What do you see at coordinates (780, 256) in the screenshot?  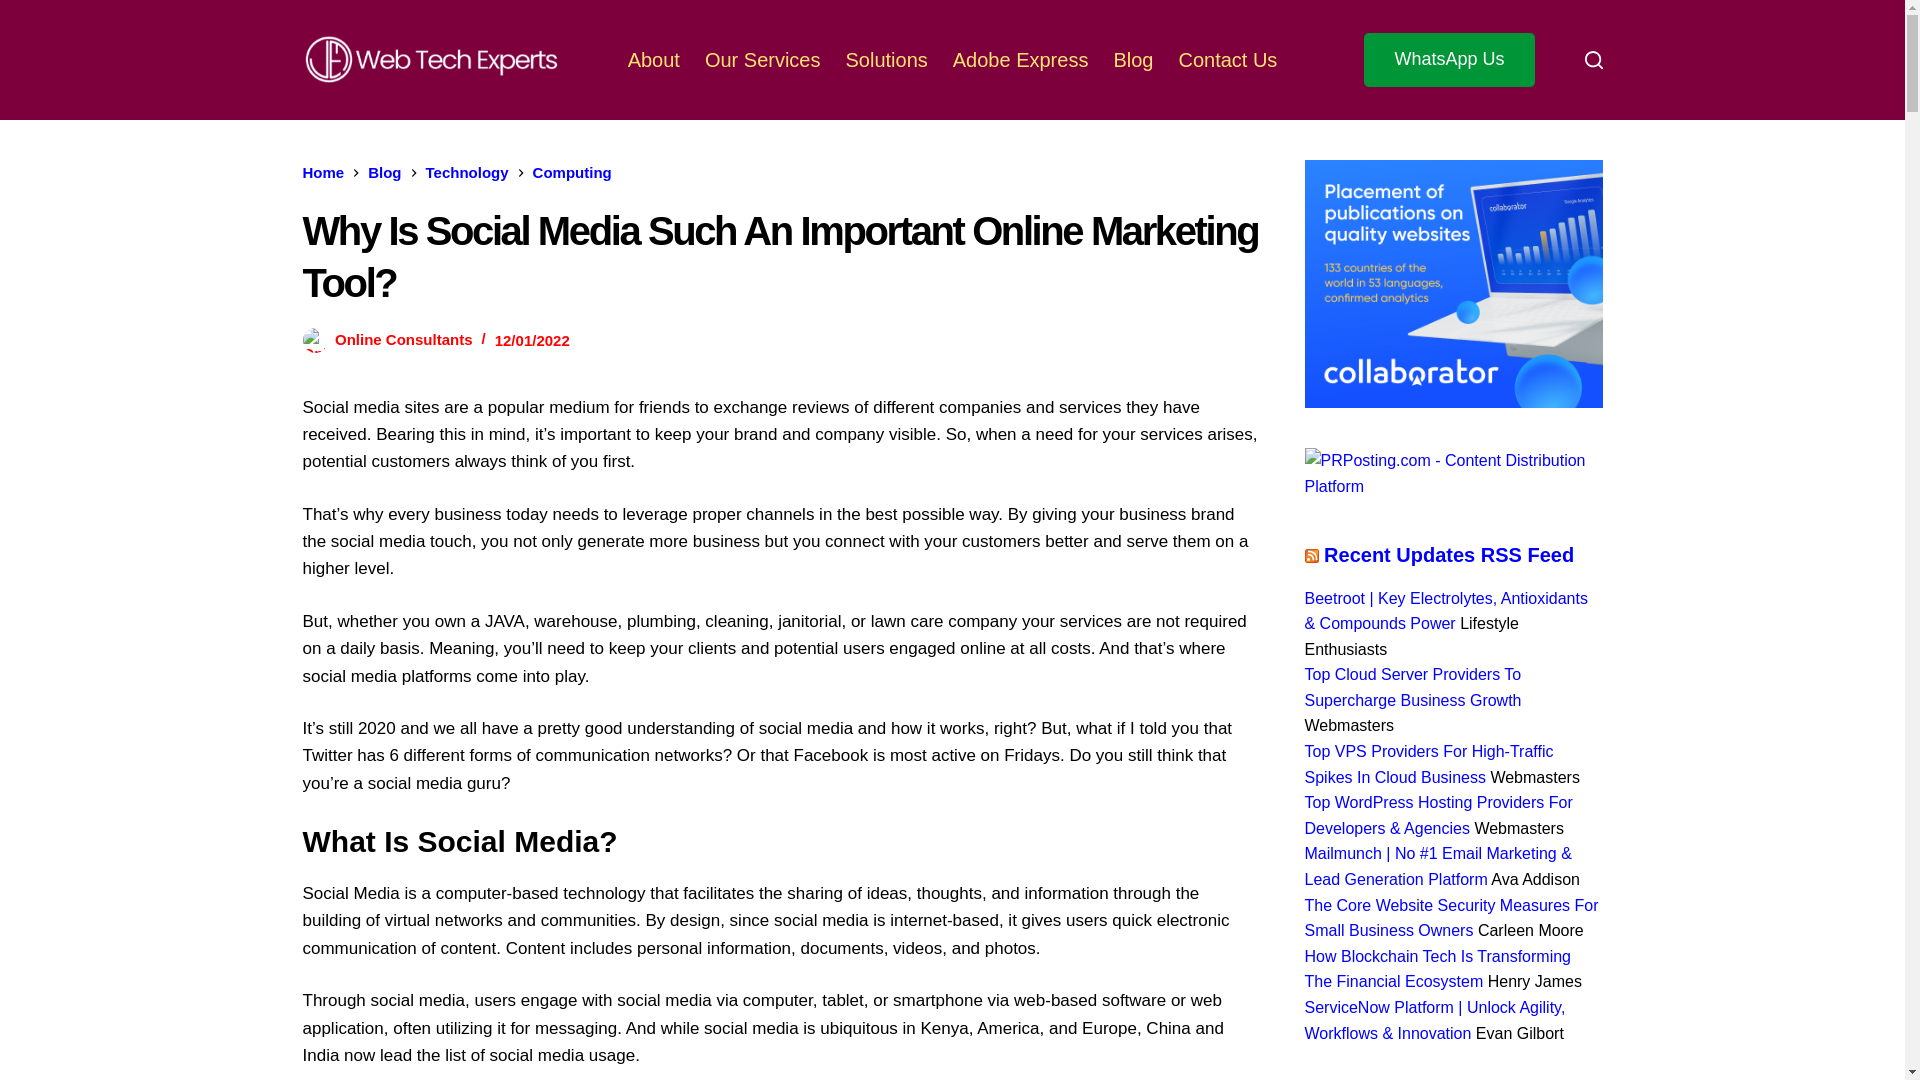 I see `Why Is Social Media Such An Important Online Marketing Tool?` at bounding box center [780, 256].